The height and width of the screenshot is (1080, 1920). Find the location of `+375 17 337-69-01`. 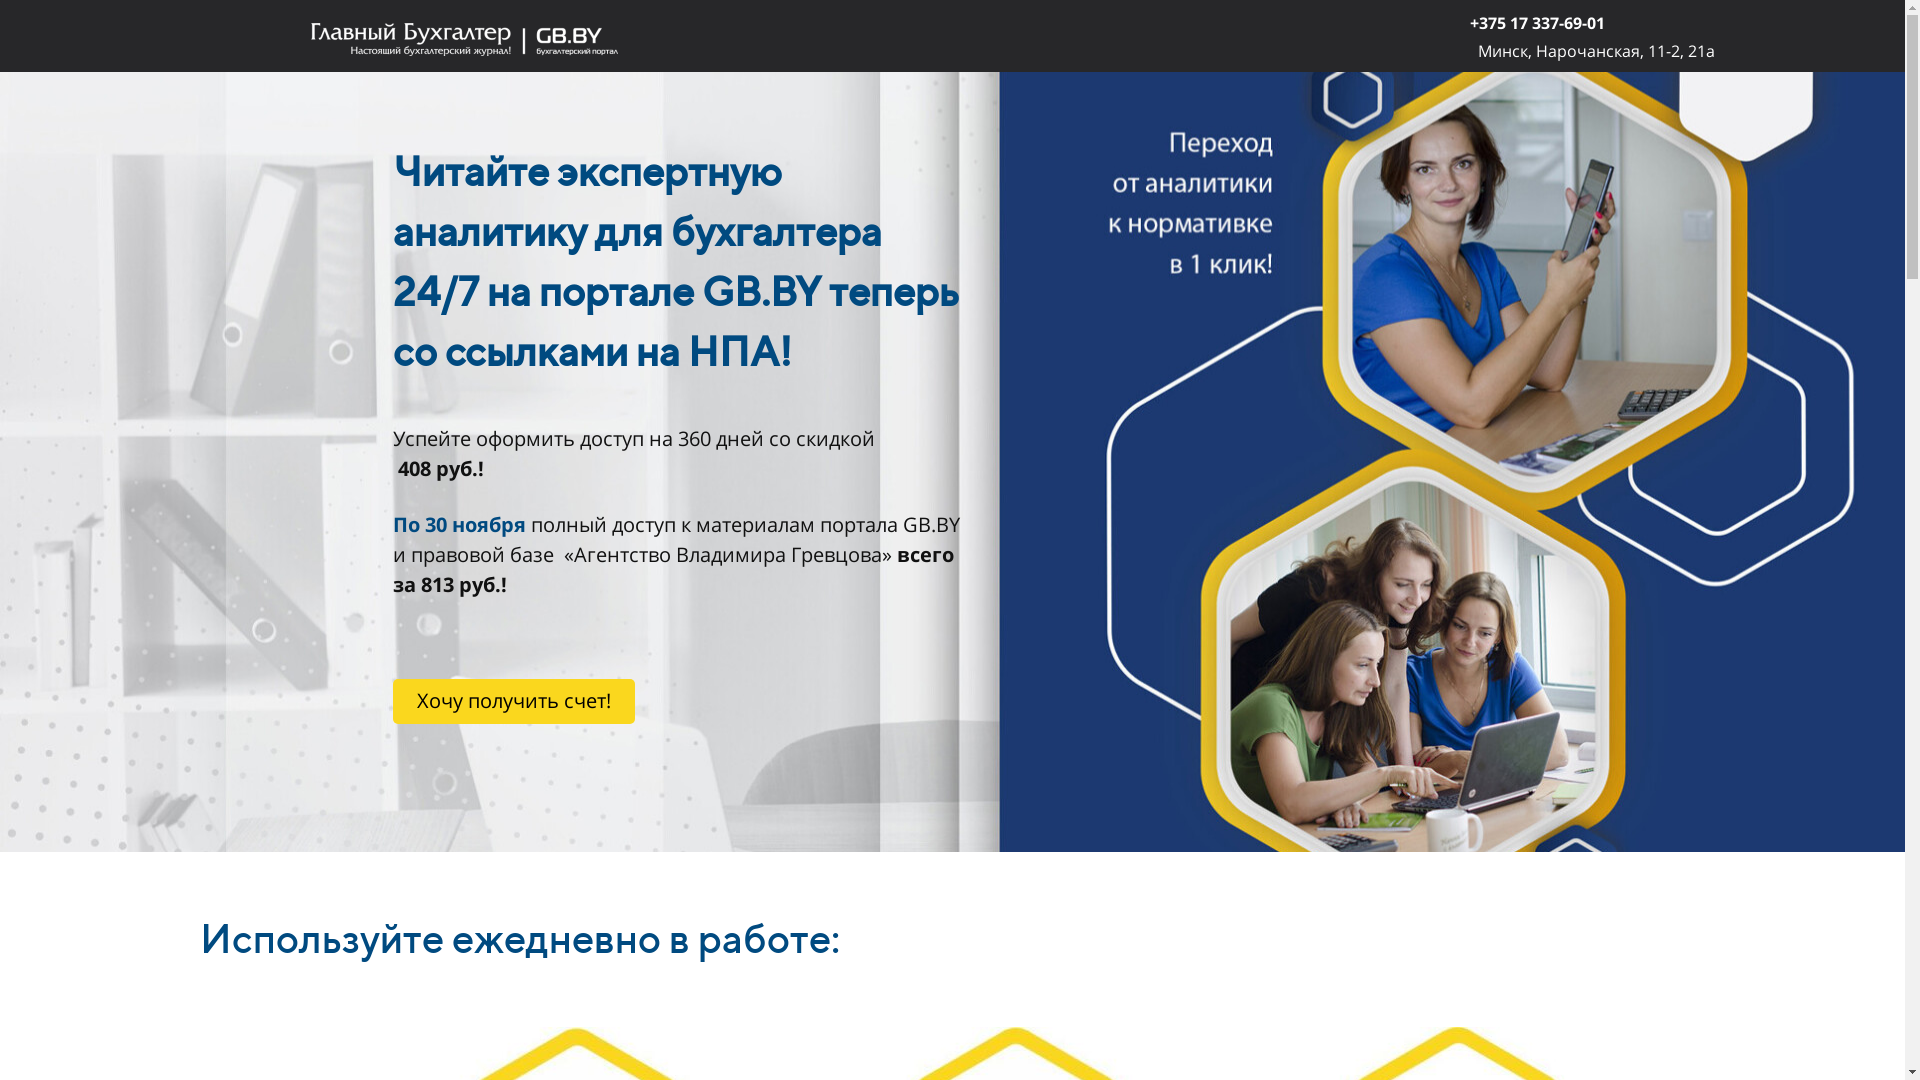

+375 17 337-69-01 is located at coordinates (1538, 24).